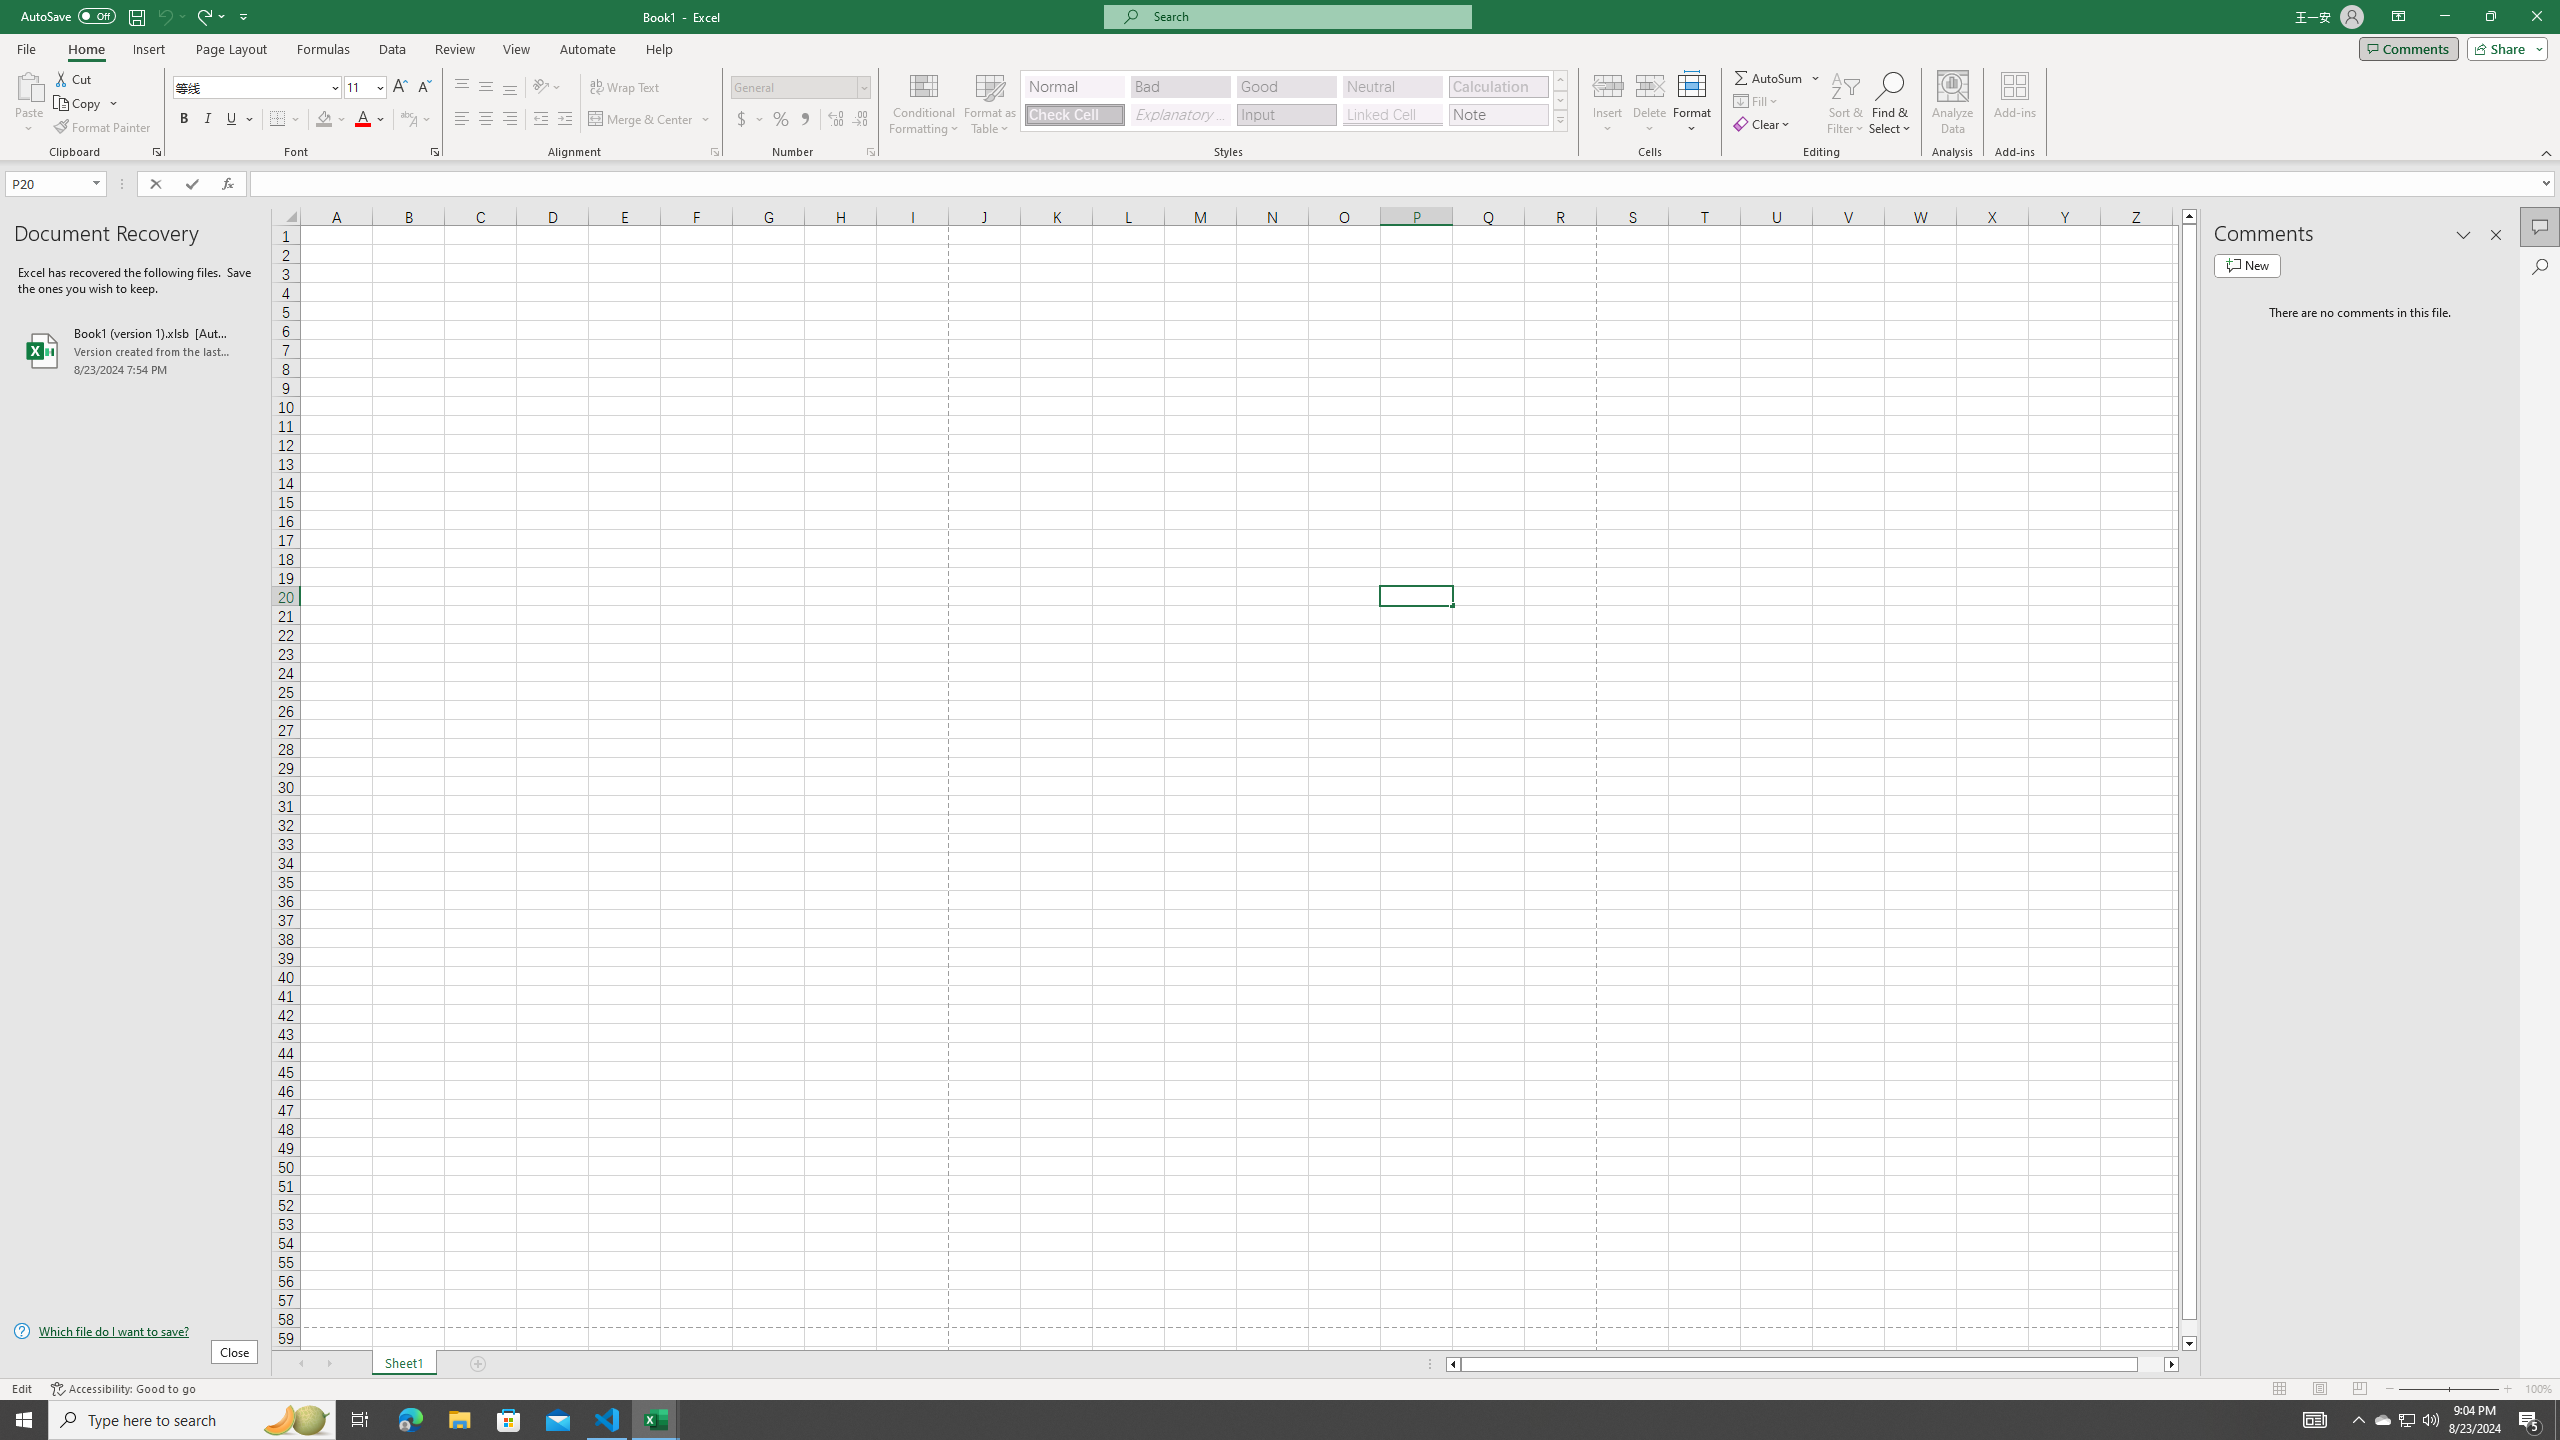 The image size is (2560, 1440). Describe the element at coordinates (424, 88) in the screenshot. I see `Decrease Font Size` at that location.